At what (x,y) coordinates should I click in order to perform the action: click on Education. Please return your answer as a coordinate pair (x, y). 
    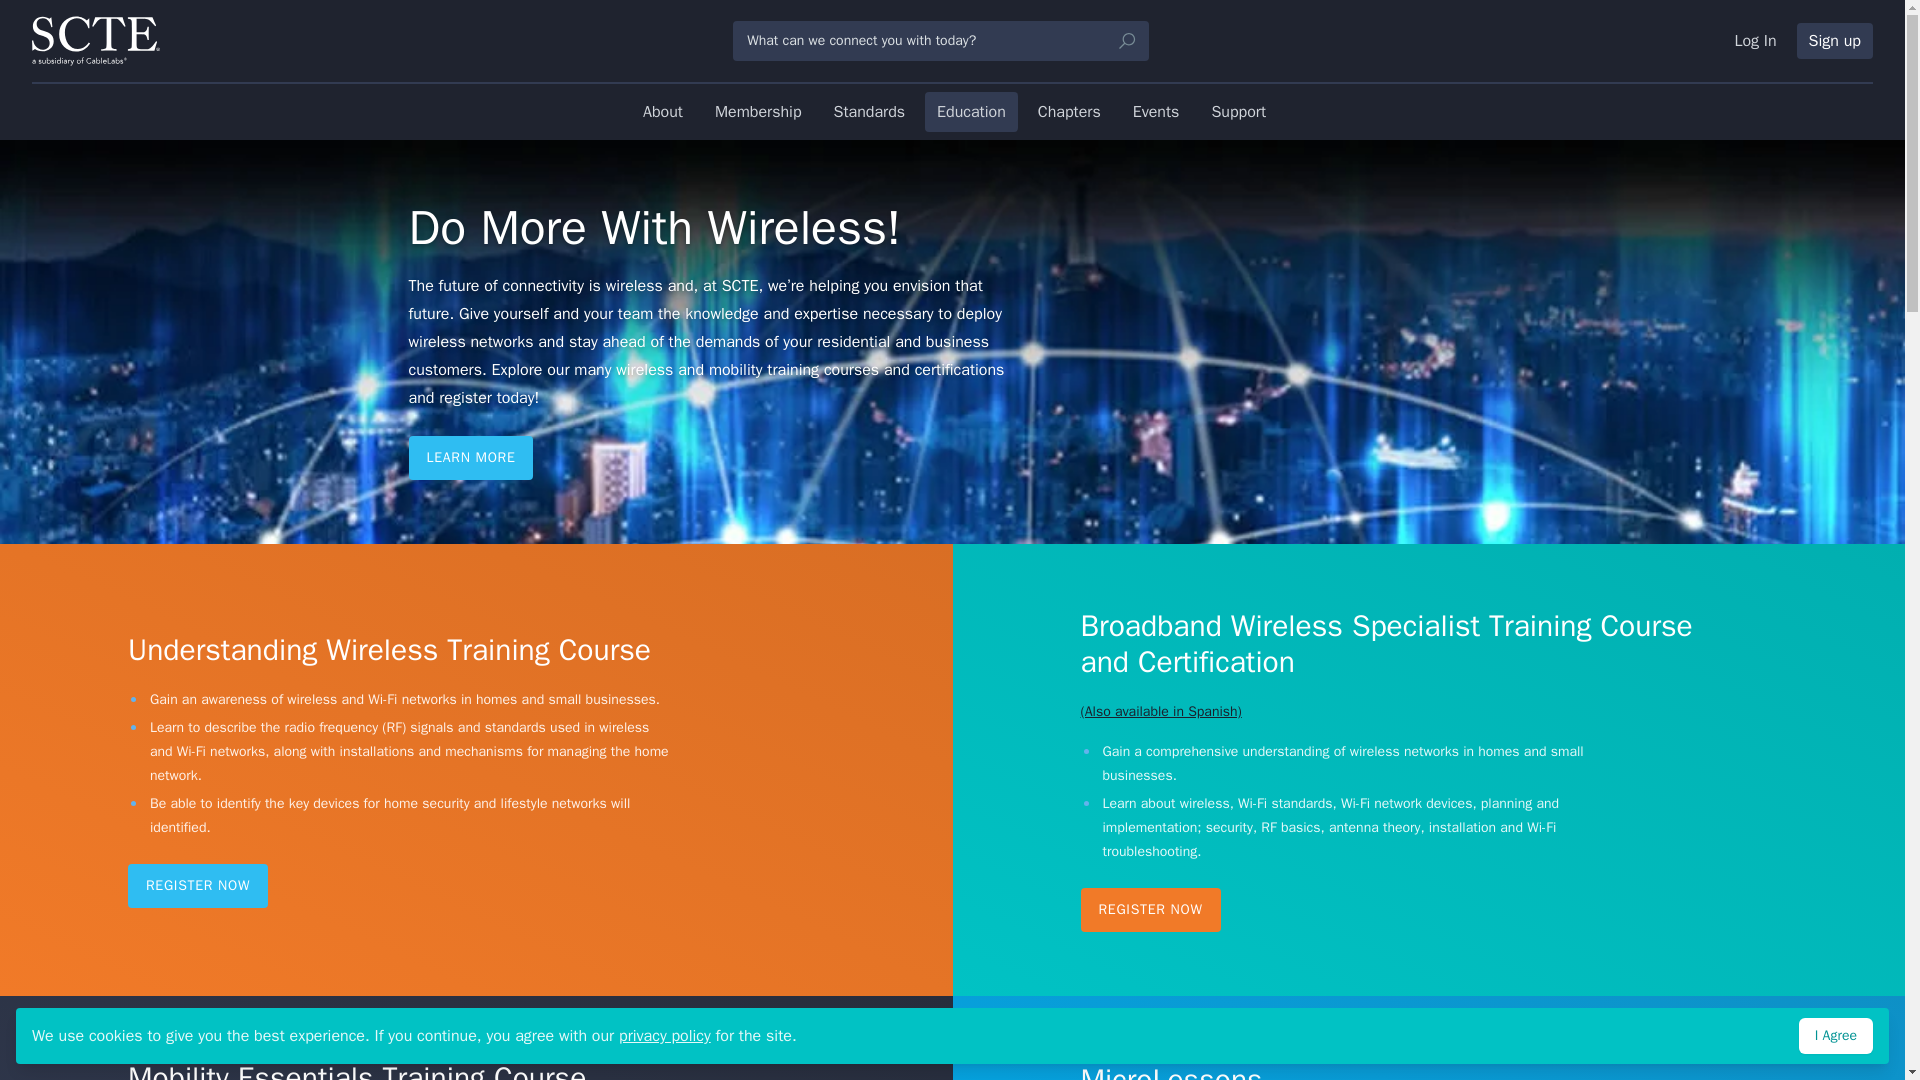
    Looking at the image, I should click on (971, 111).